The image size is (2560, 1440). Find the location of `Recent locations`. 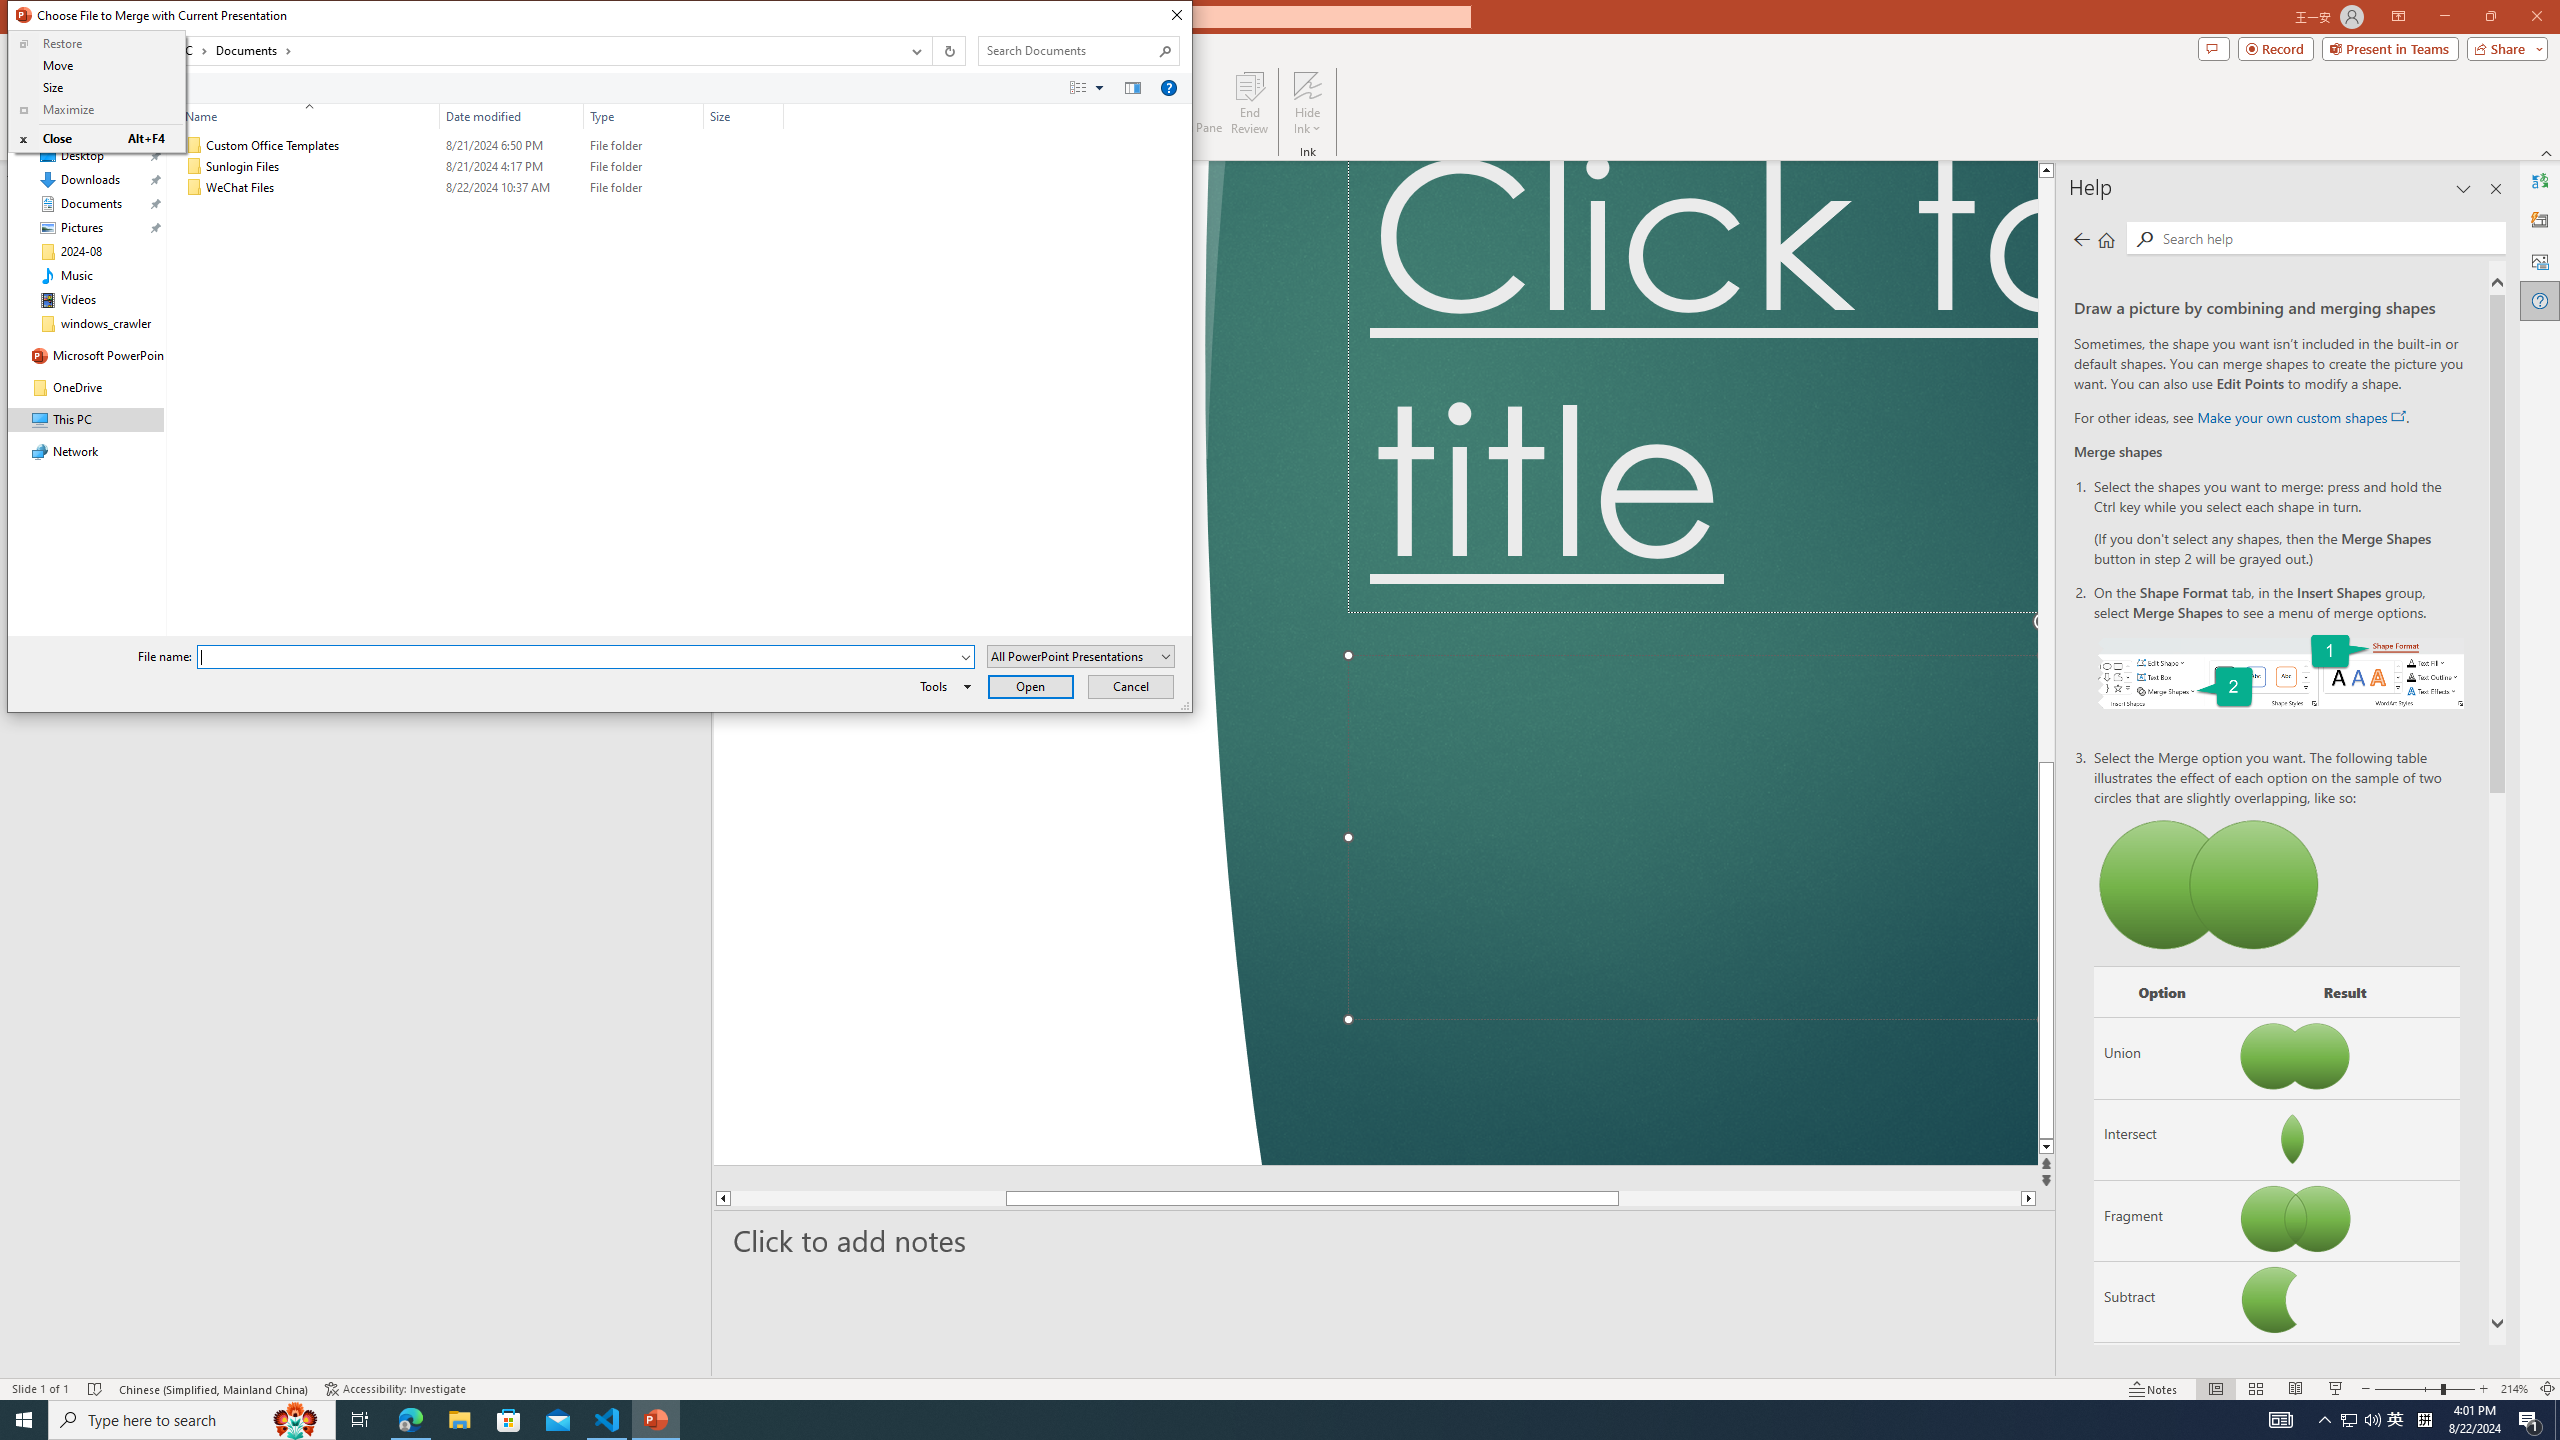

Recent locations is located at coordinates (79, 51).